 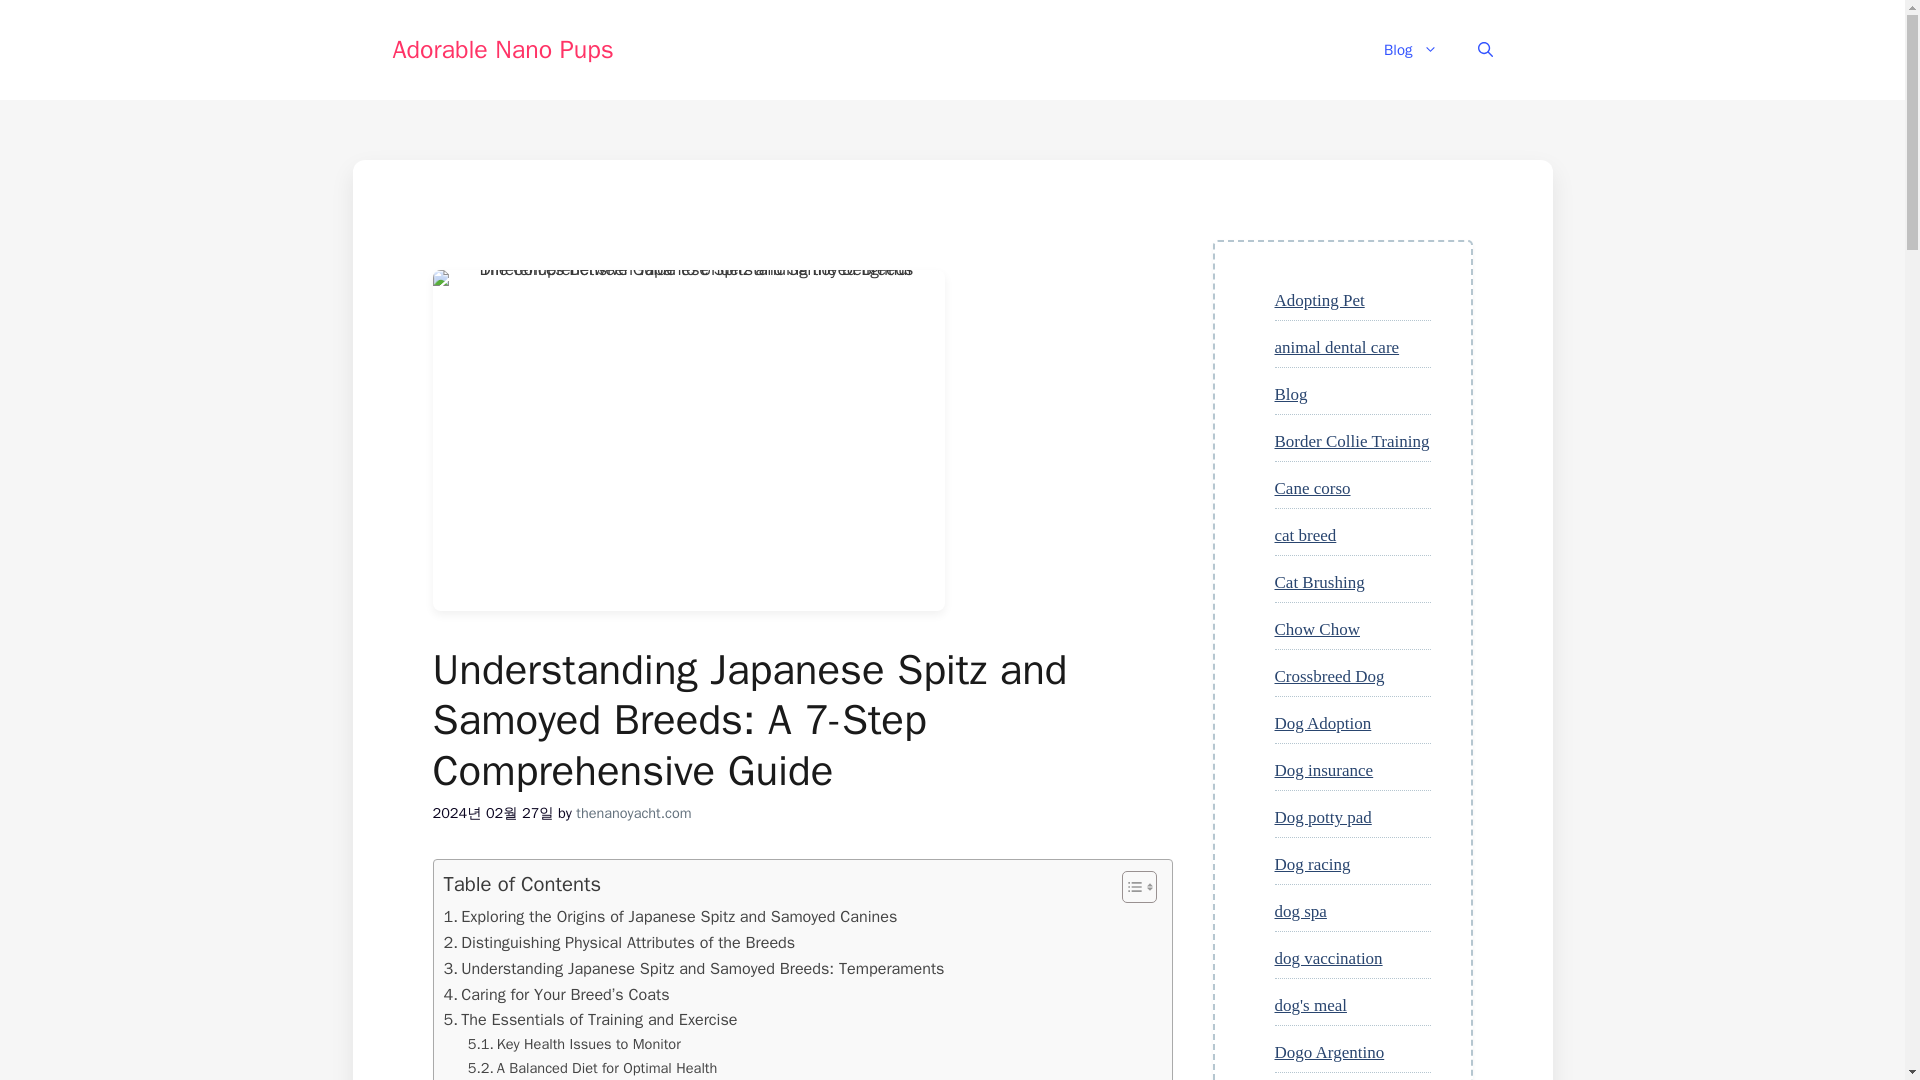 What do you see at coordinates (620, 942) in the screenshot?
I see `Distinguishing Physical Attributes of the Breeds` at bounding box center [620, 942].